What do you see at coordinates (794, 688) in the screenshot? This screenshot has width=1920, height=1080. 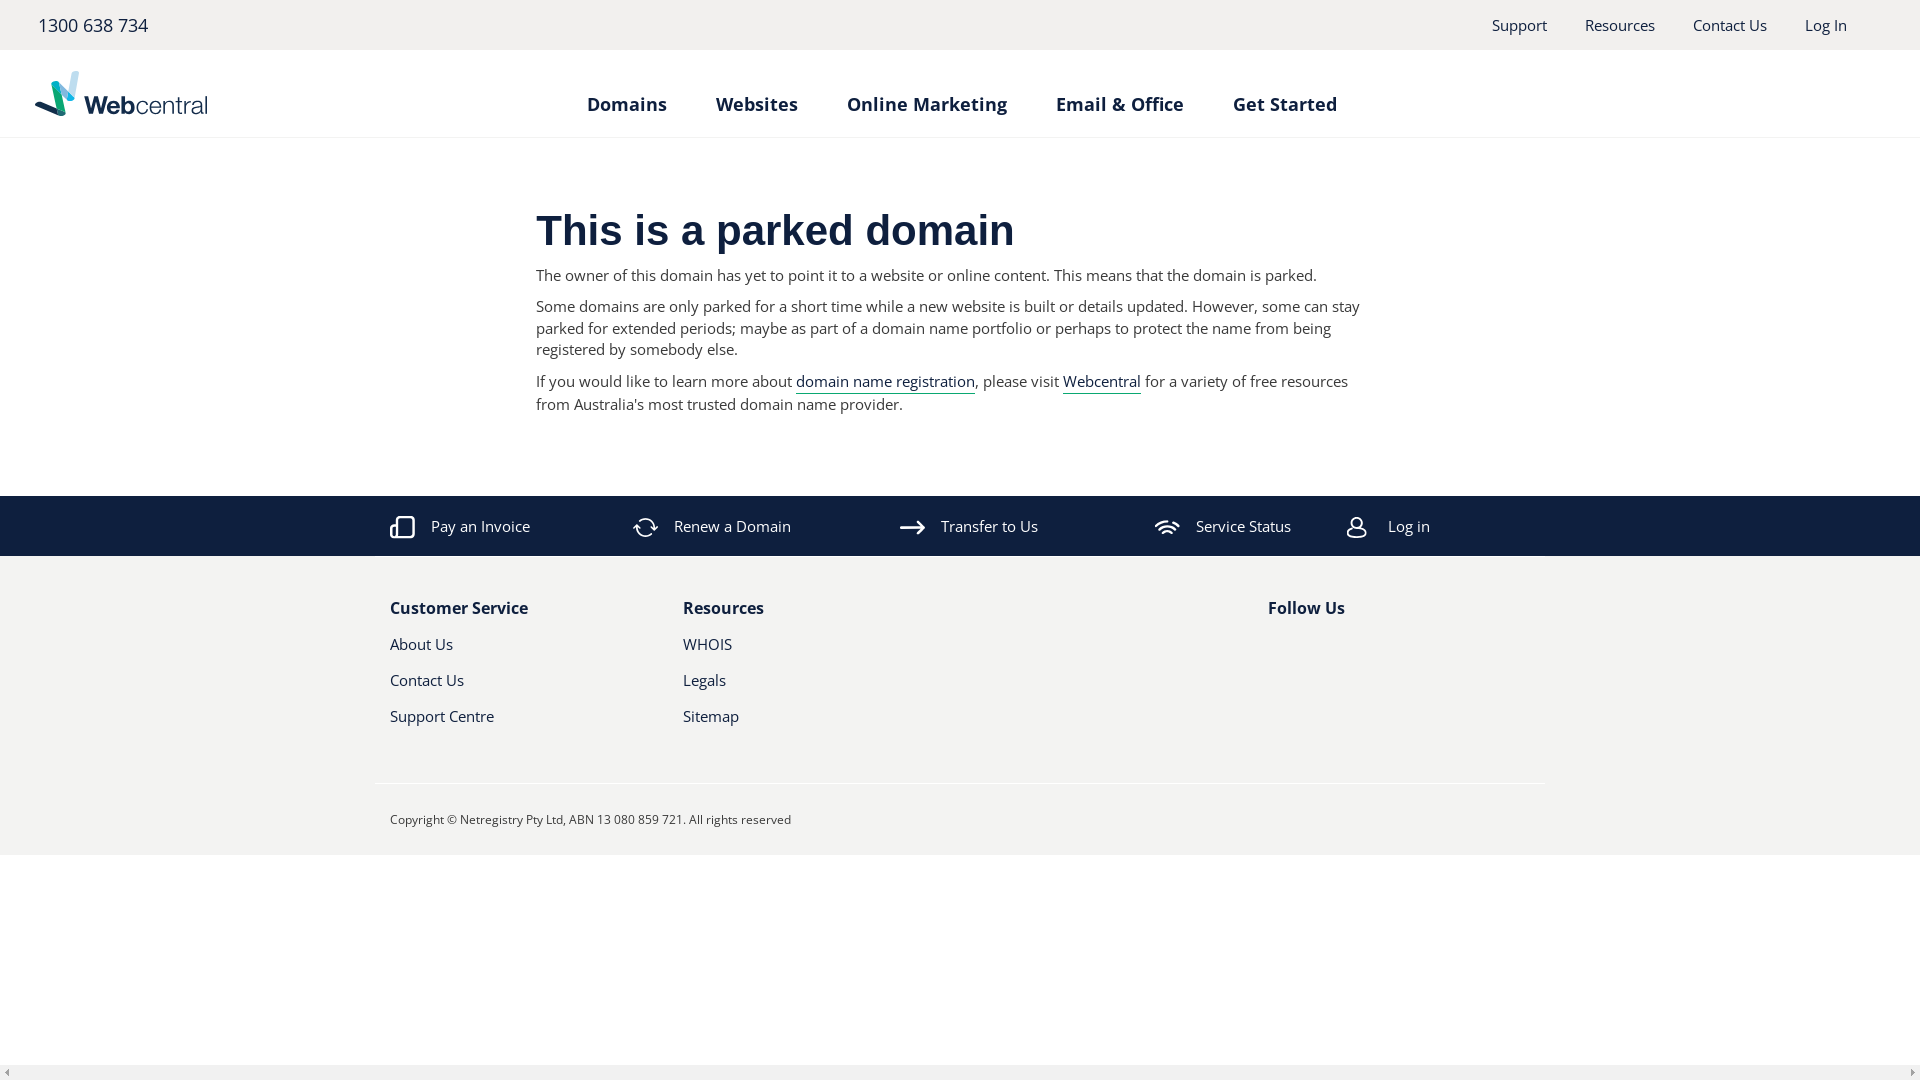 I see `Legals` at bounding box center [794, 688].